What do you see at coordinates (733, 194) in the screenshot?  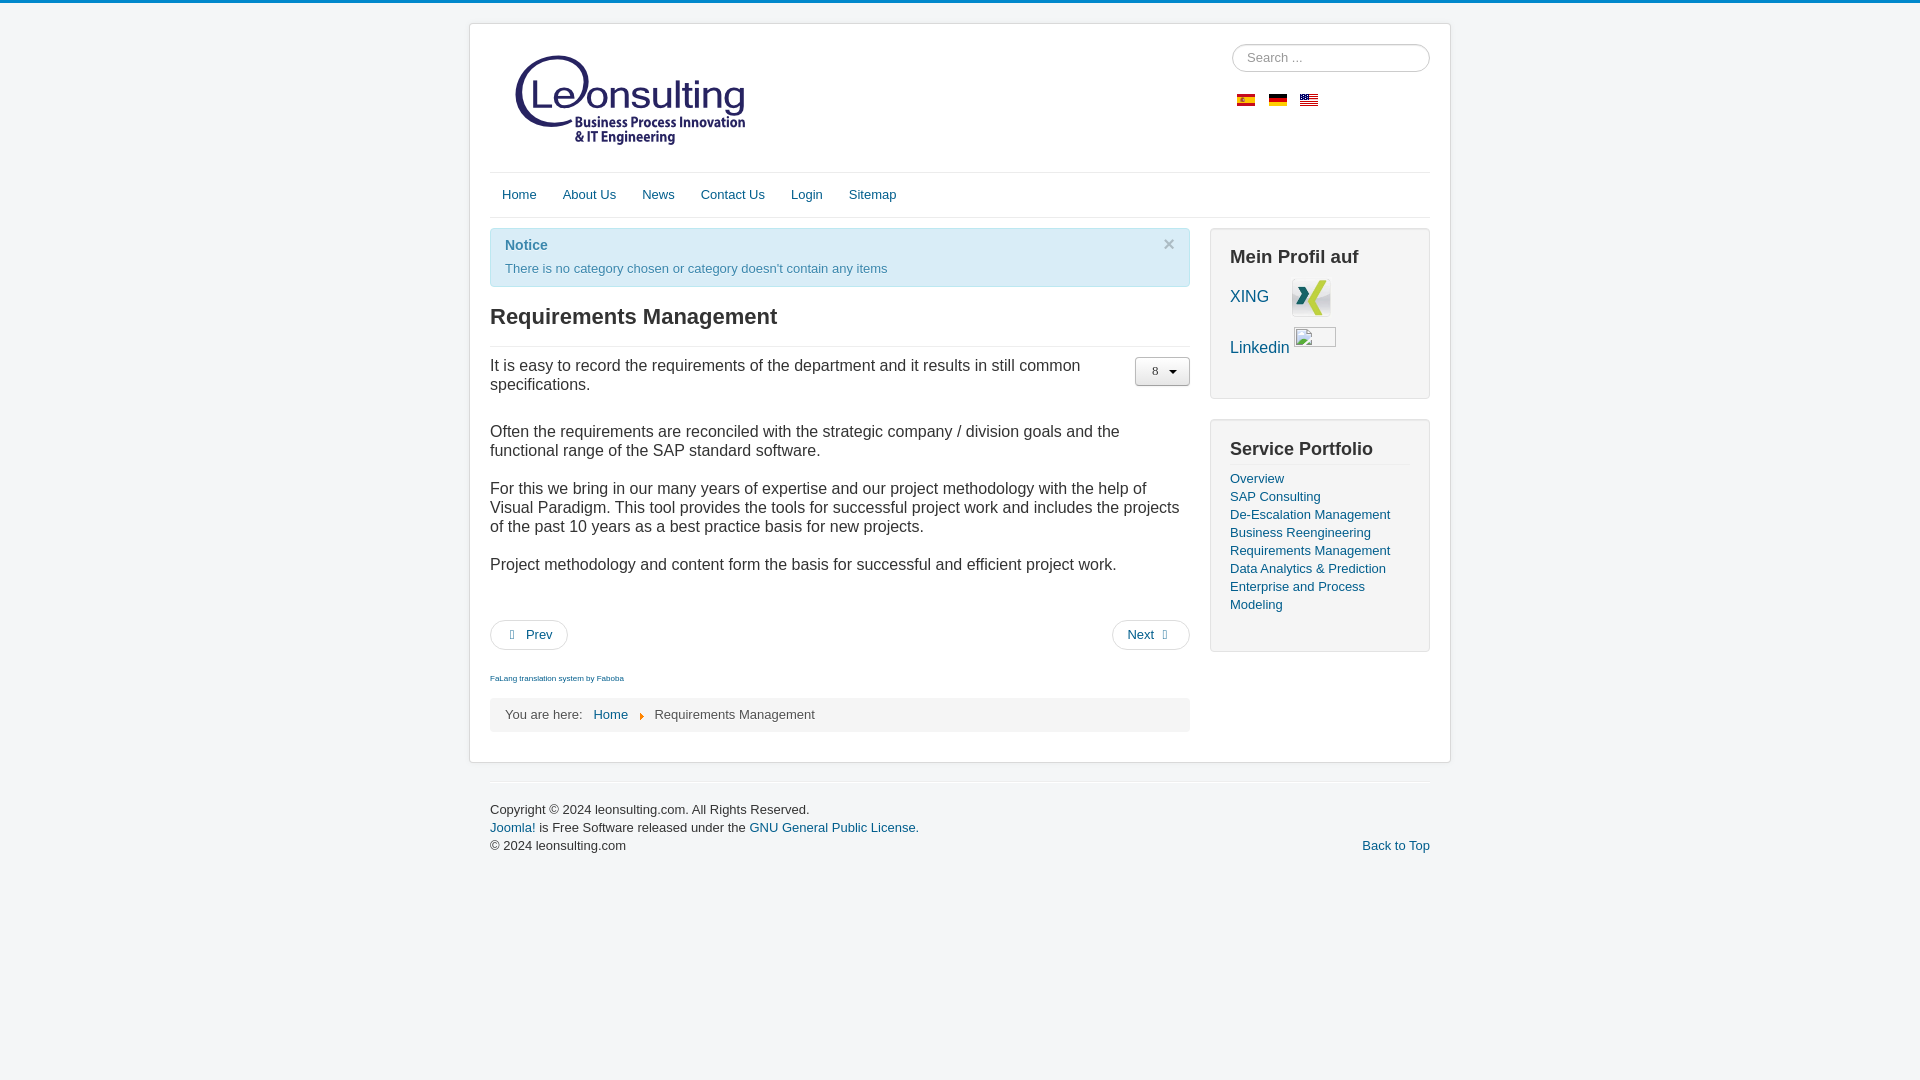 I see `Contact Us` at bounding box center [733, 194].